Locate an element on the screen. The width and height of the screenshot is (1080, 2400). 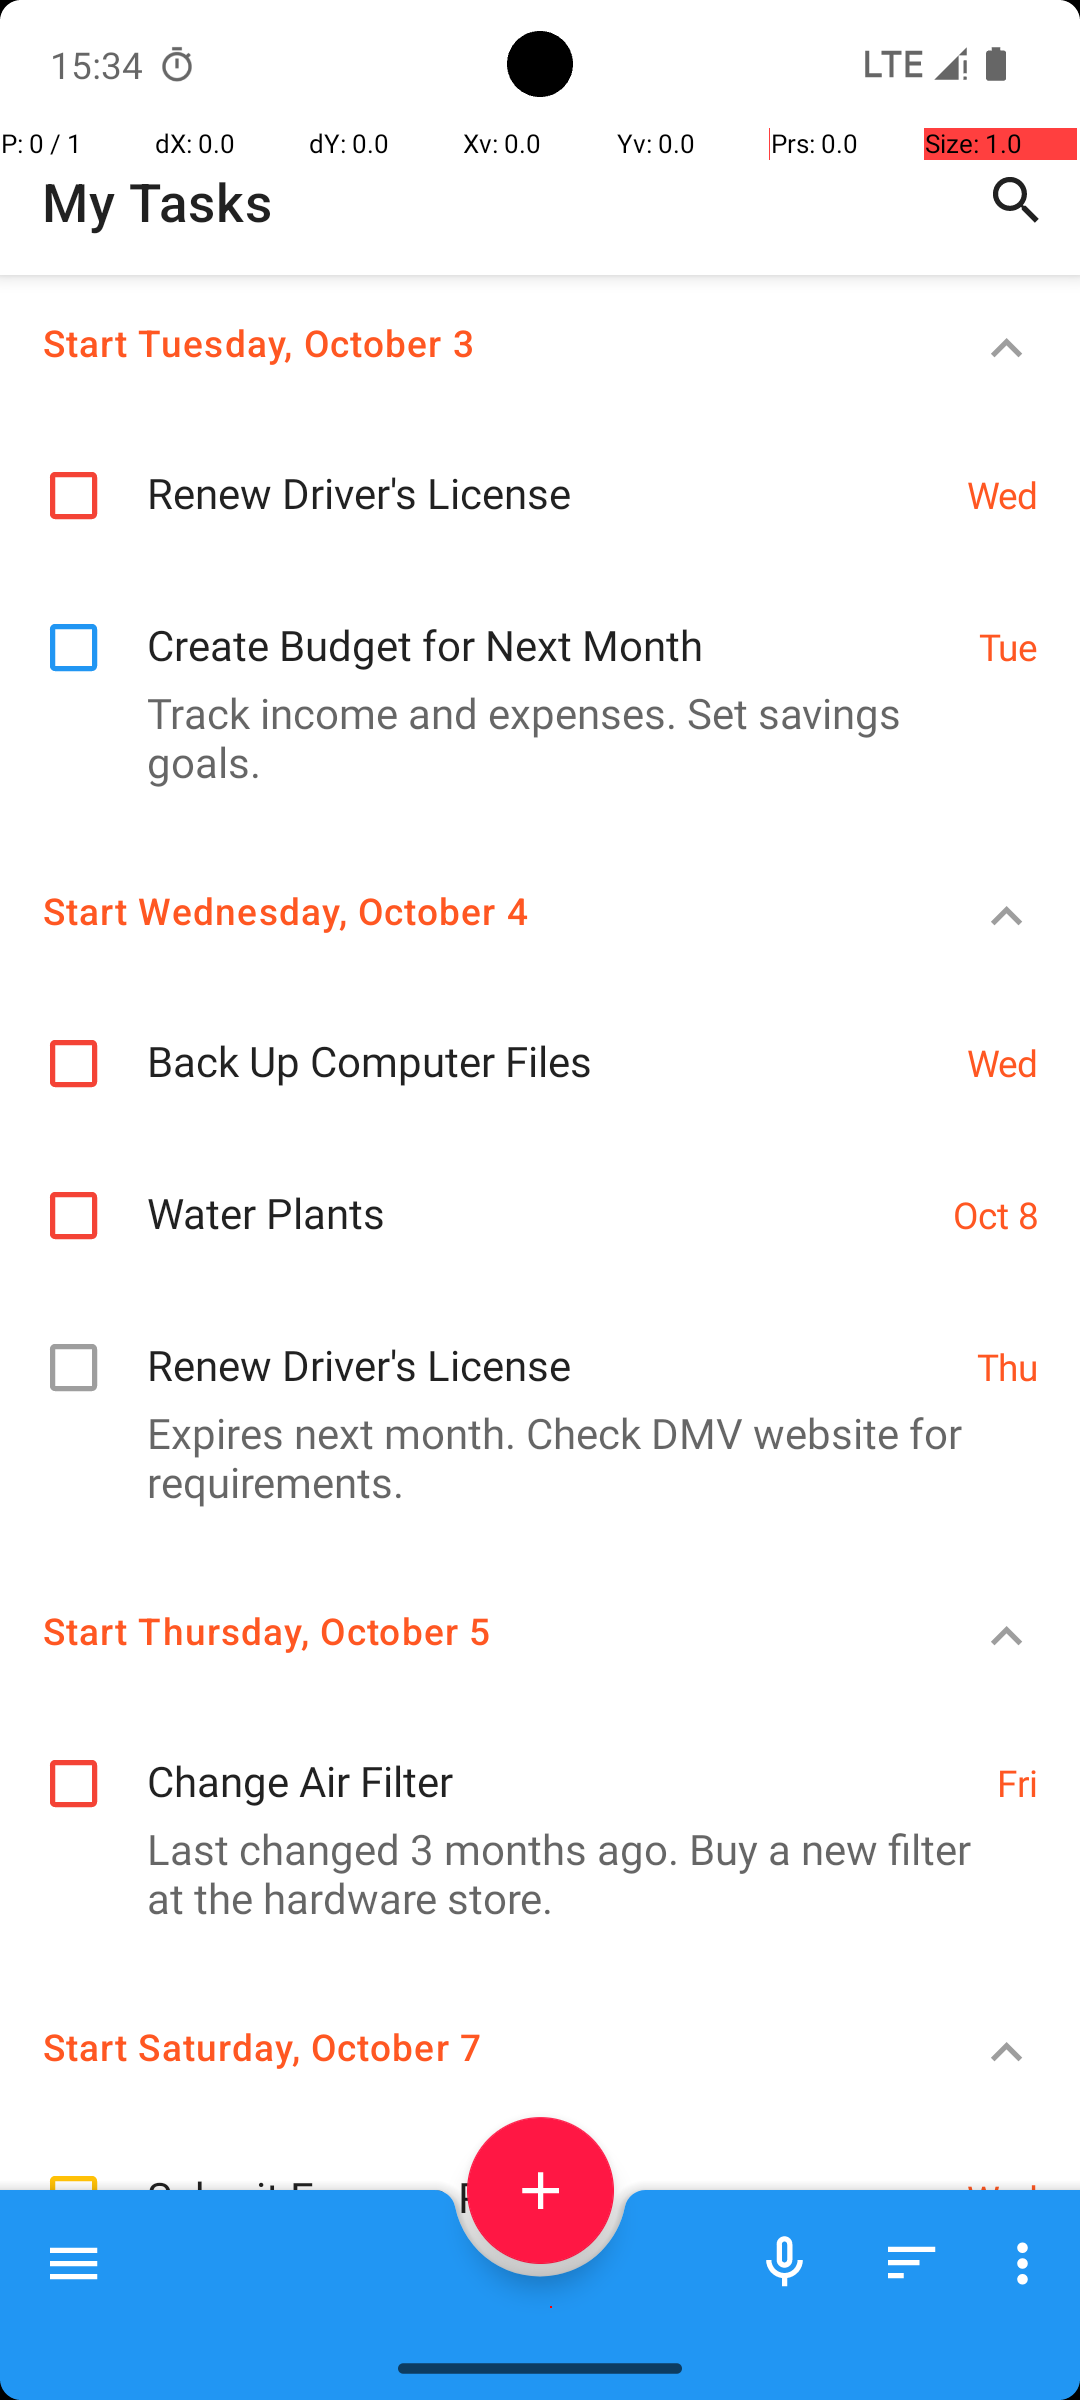
Track income and expenses. Set savings goals. is located at coordinates (530, 736).